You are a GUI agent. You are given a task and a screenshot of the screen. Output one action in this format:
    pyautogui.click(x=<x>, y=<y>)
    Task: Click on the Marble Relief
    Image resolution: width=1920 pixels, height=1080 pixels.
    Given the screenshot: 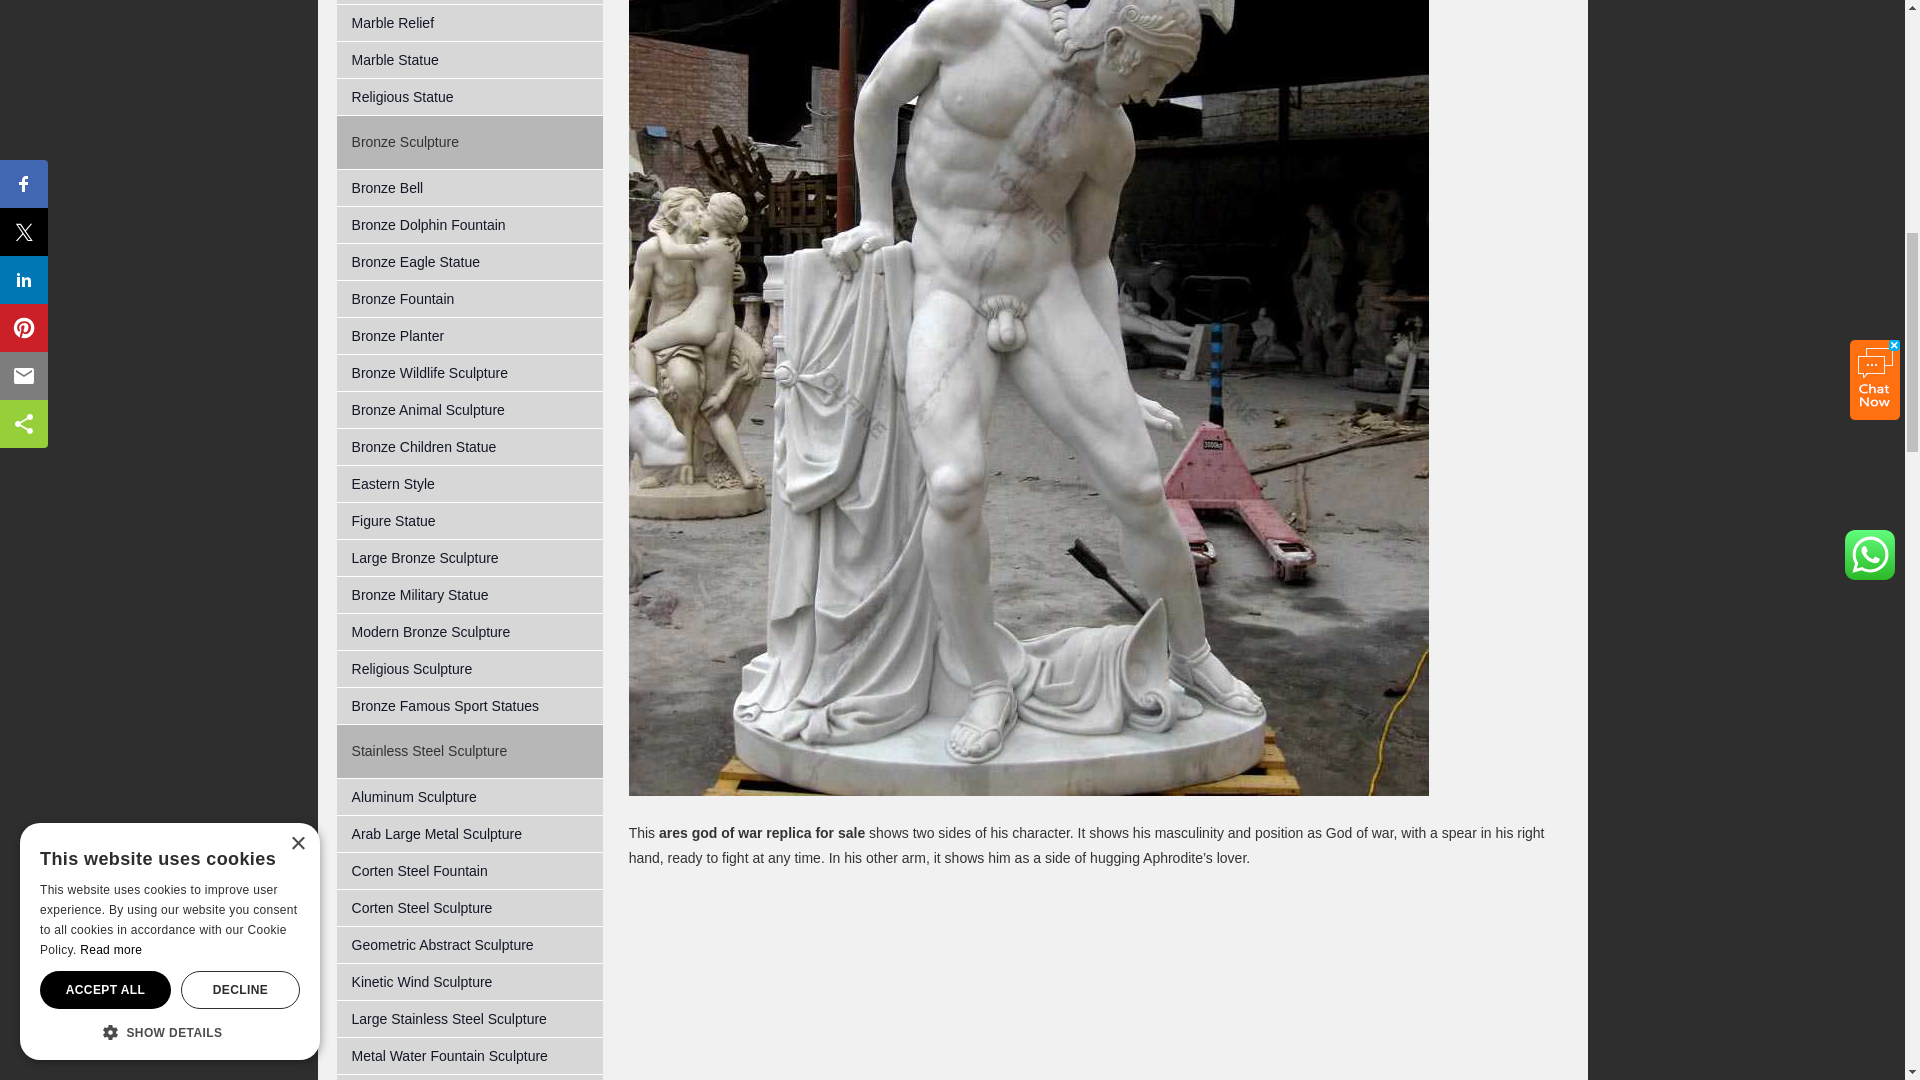 What is the action you would take?
    pyautogui.click(x=470, y=24)
    